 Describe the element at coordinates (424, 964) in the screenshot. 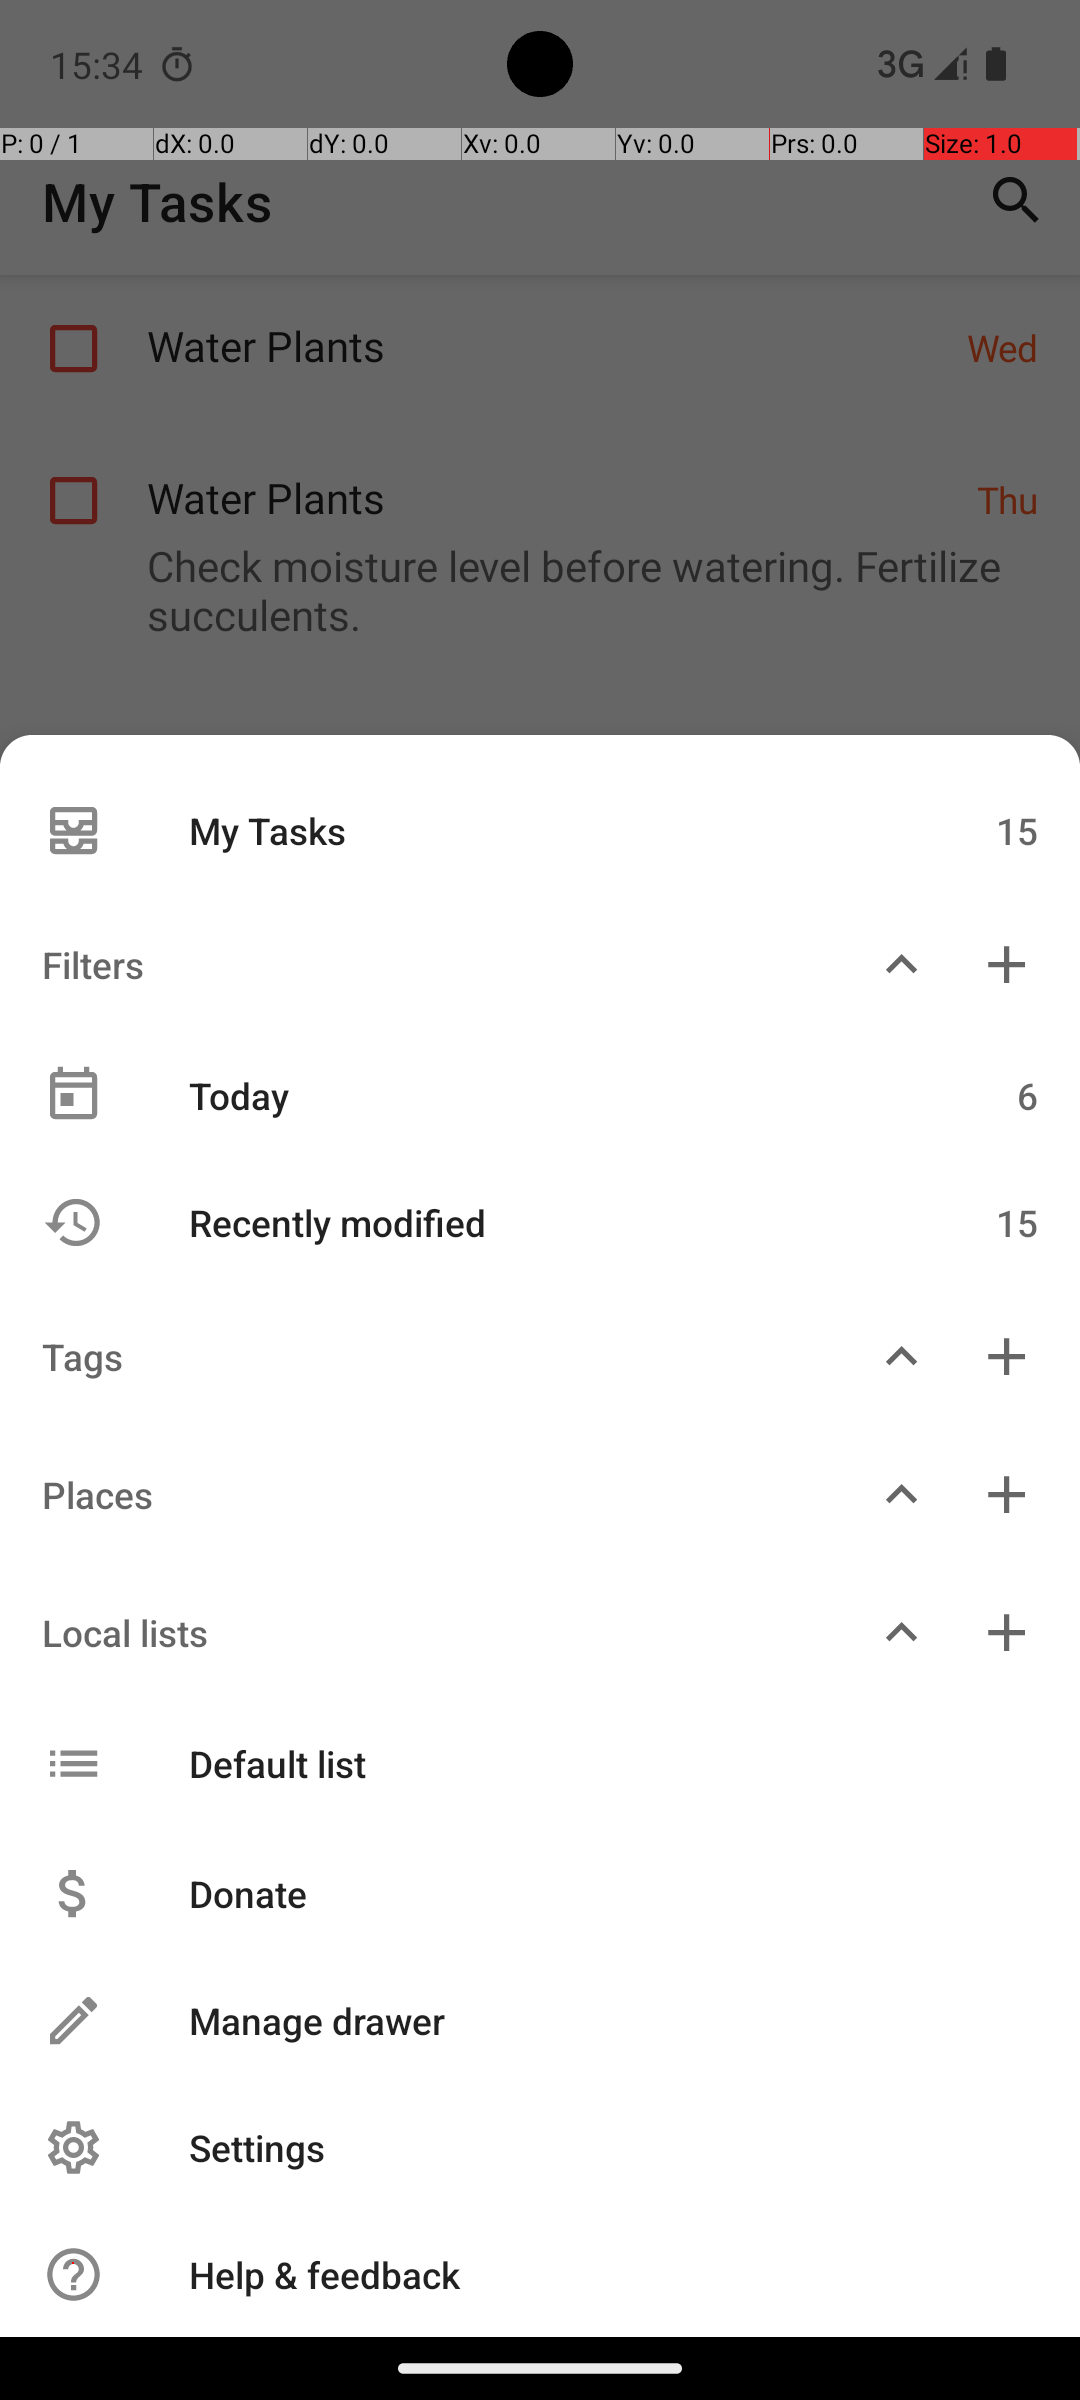

I see `Filters` at that location.